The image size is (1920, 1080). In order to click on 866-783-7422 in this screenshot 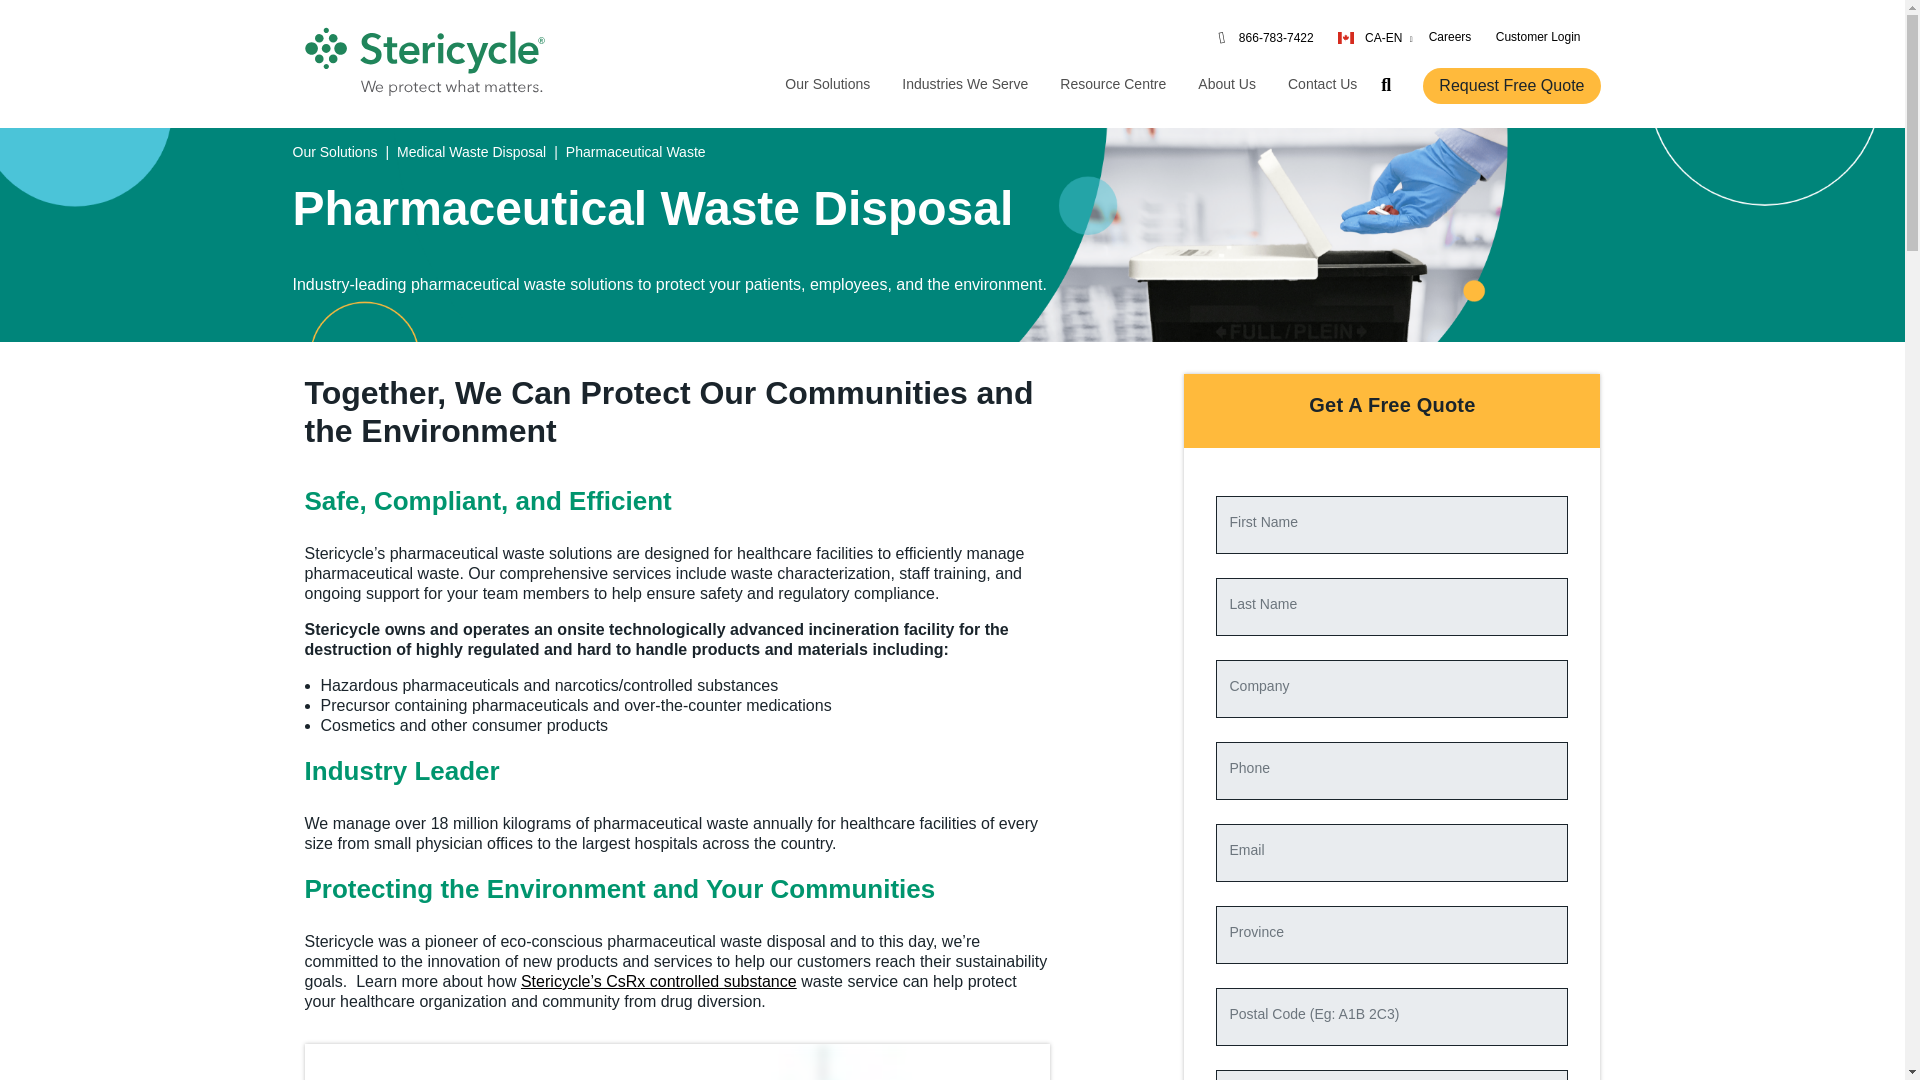, I will do `click(1276, 37)`.